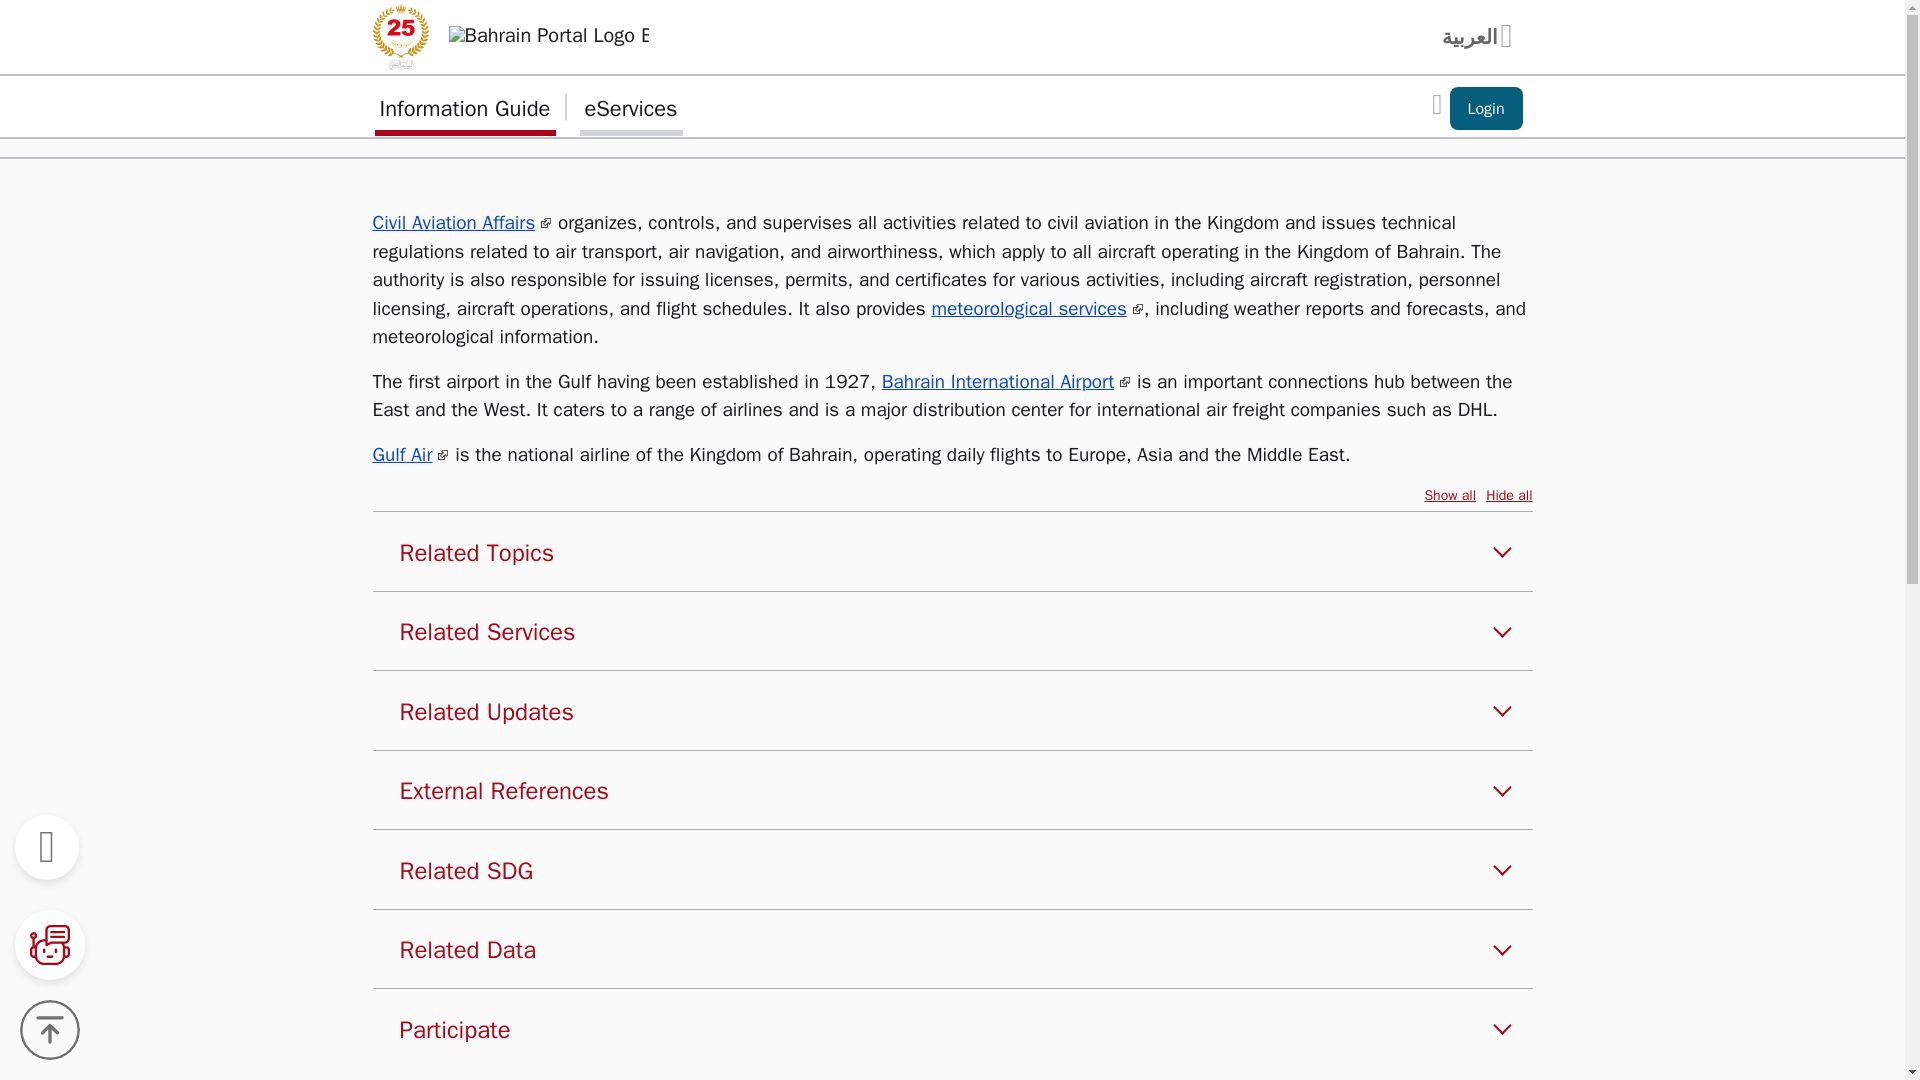 This screenshot has height=1080, width=1920. I want to click on Information Guide, so click(464, 106).